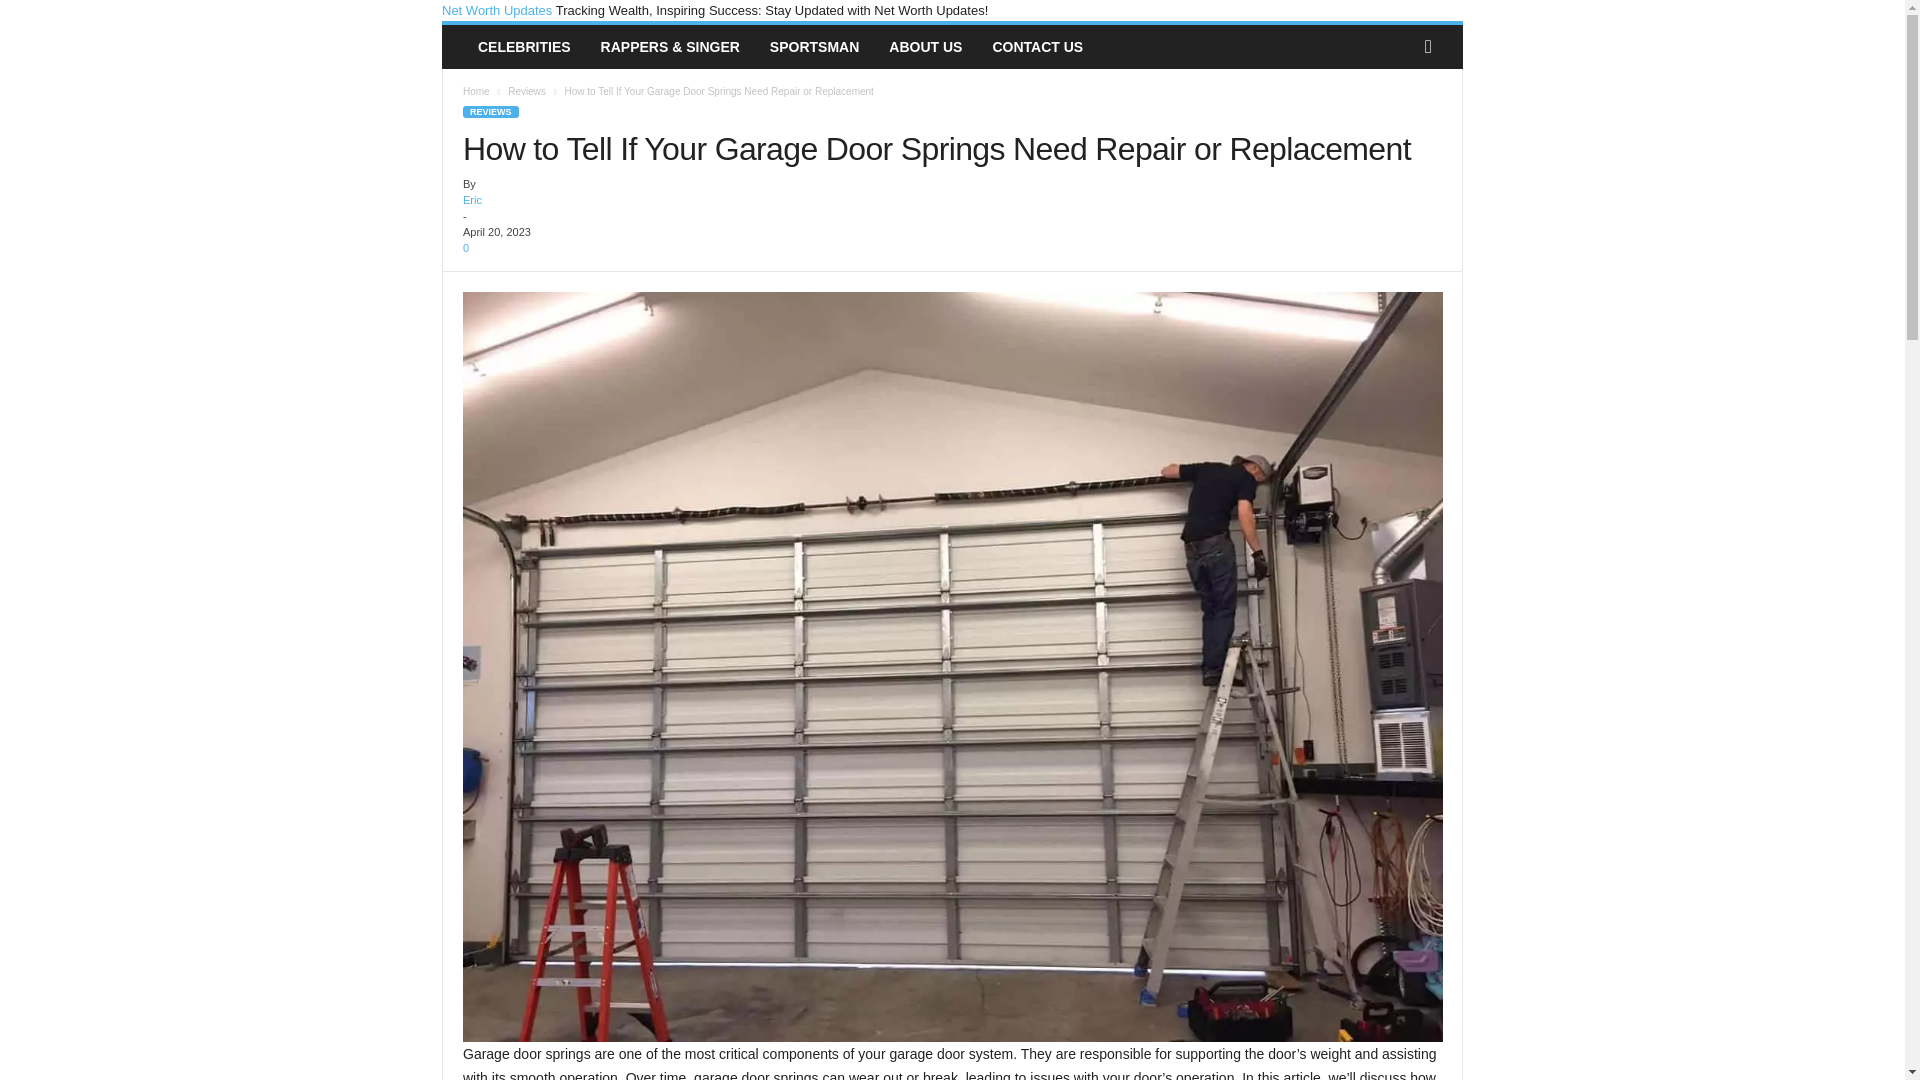 The image size is (1920, 1080). What do you see at coordinates (476, 92) in the screenshot?
I see `Home` at bounding box center [476, 92].